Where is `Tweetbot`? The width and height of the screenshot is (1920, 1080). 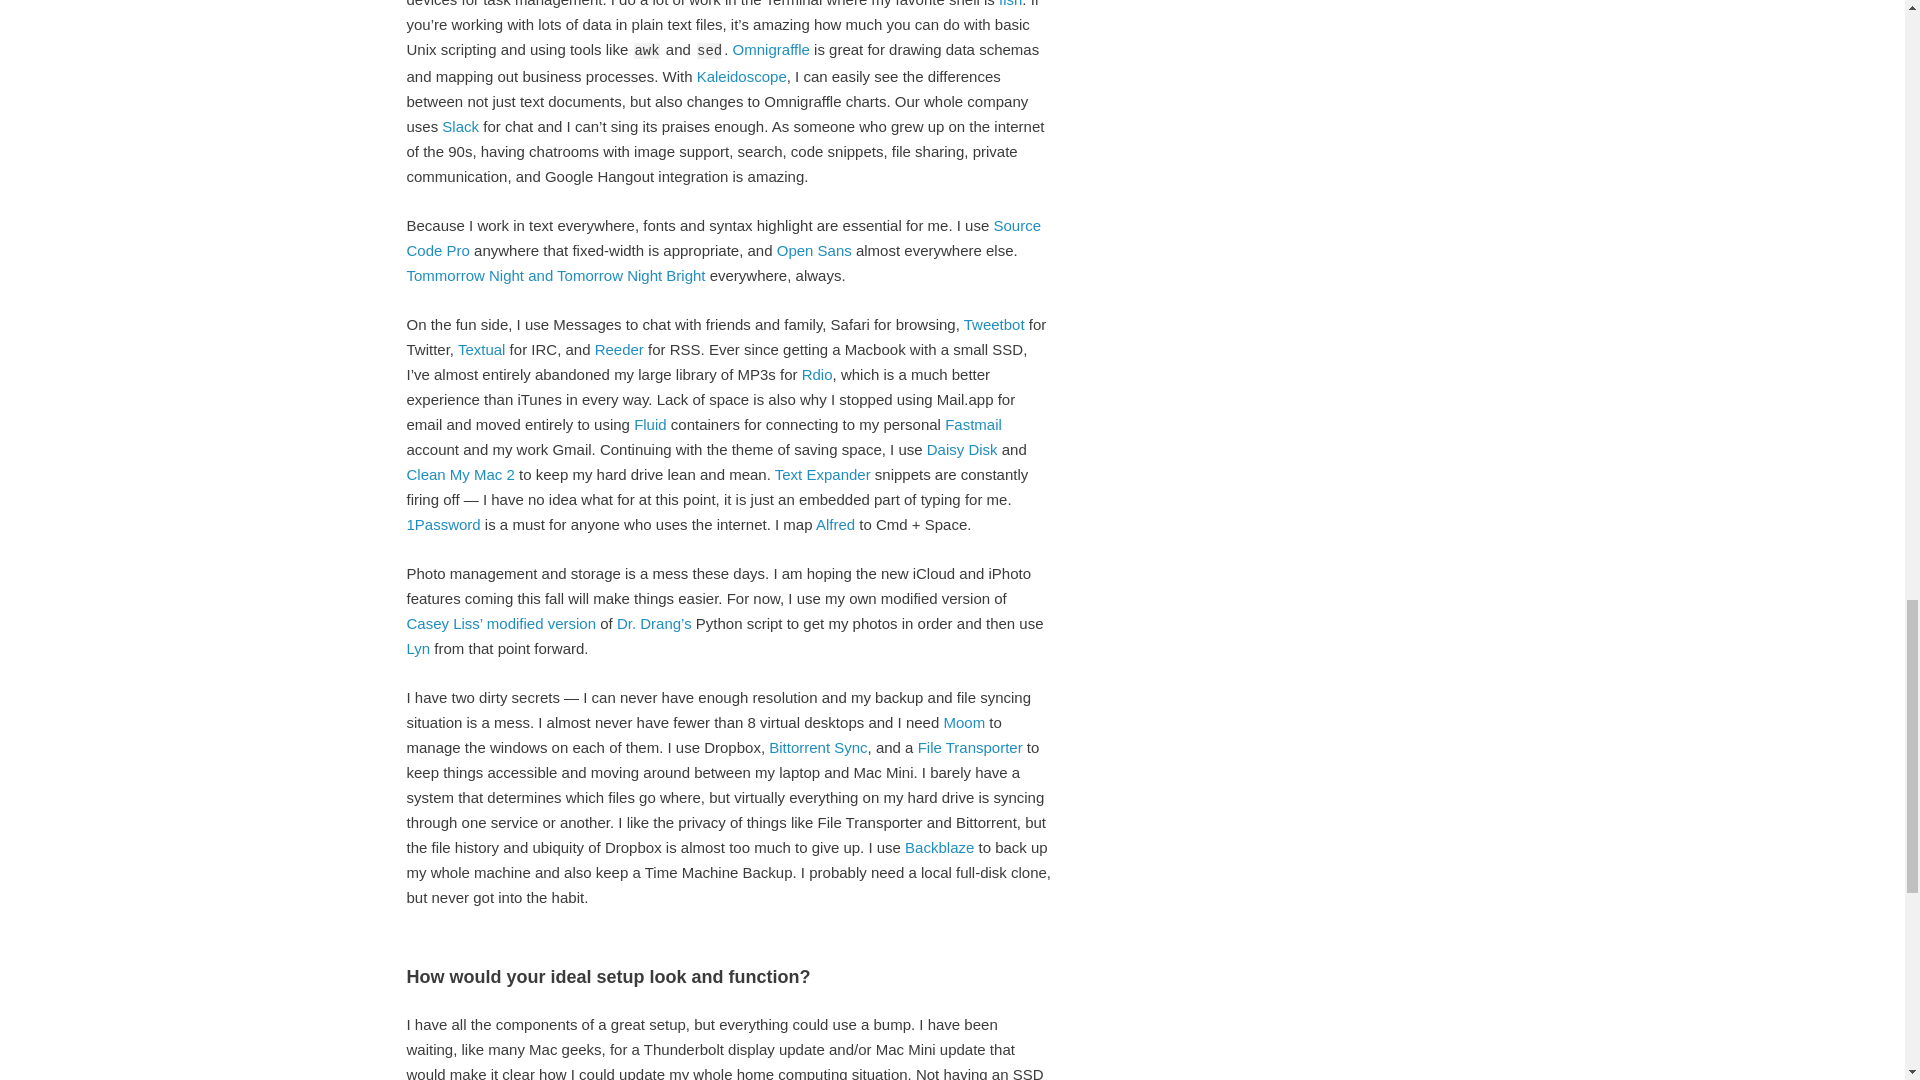
Tweetbot is located at coordinates (994, 324).